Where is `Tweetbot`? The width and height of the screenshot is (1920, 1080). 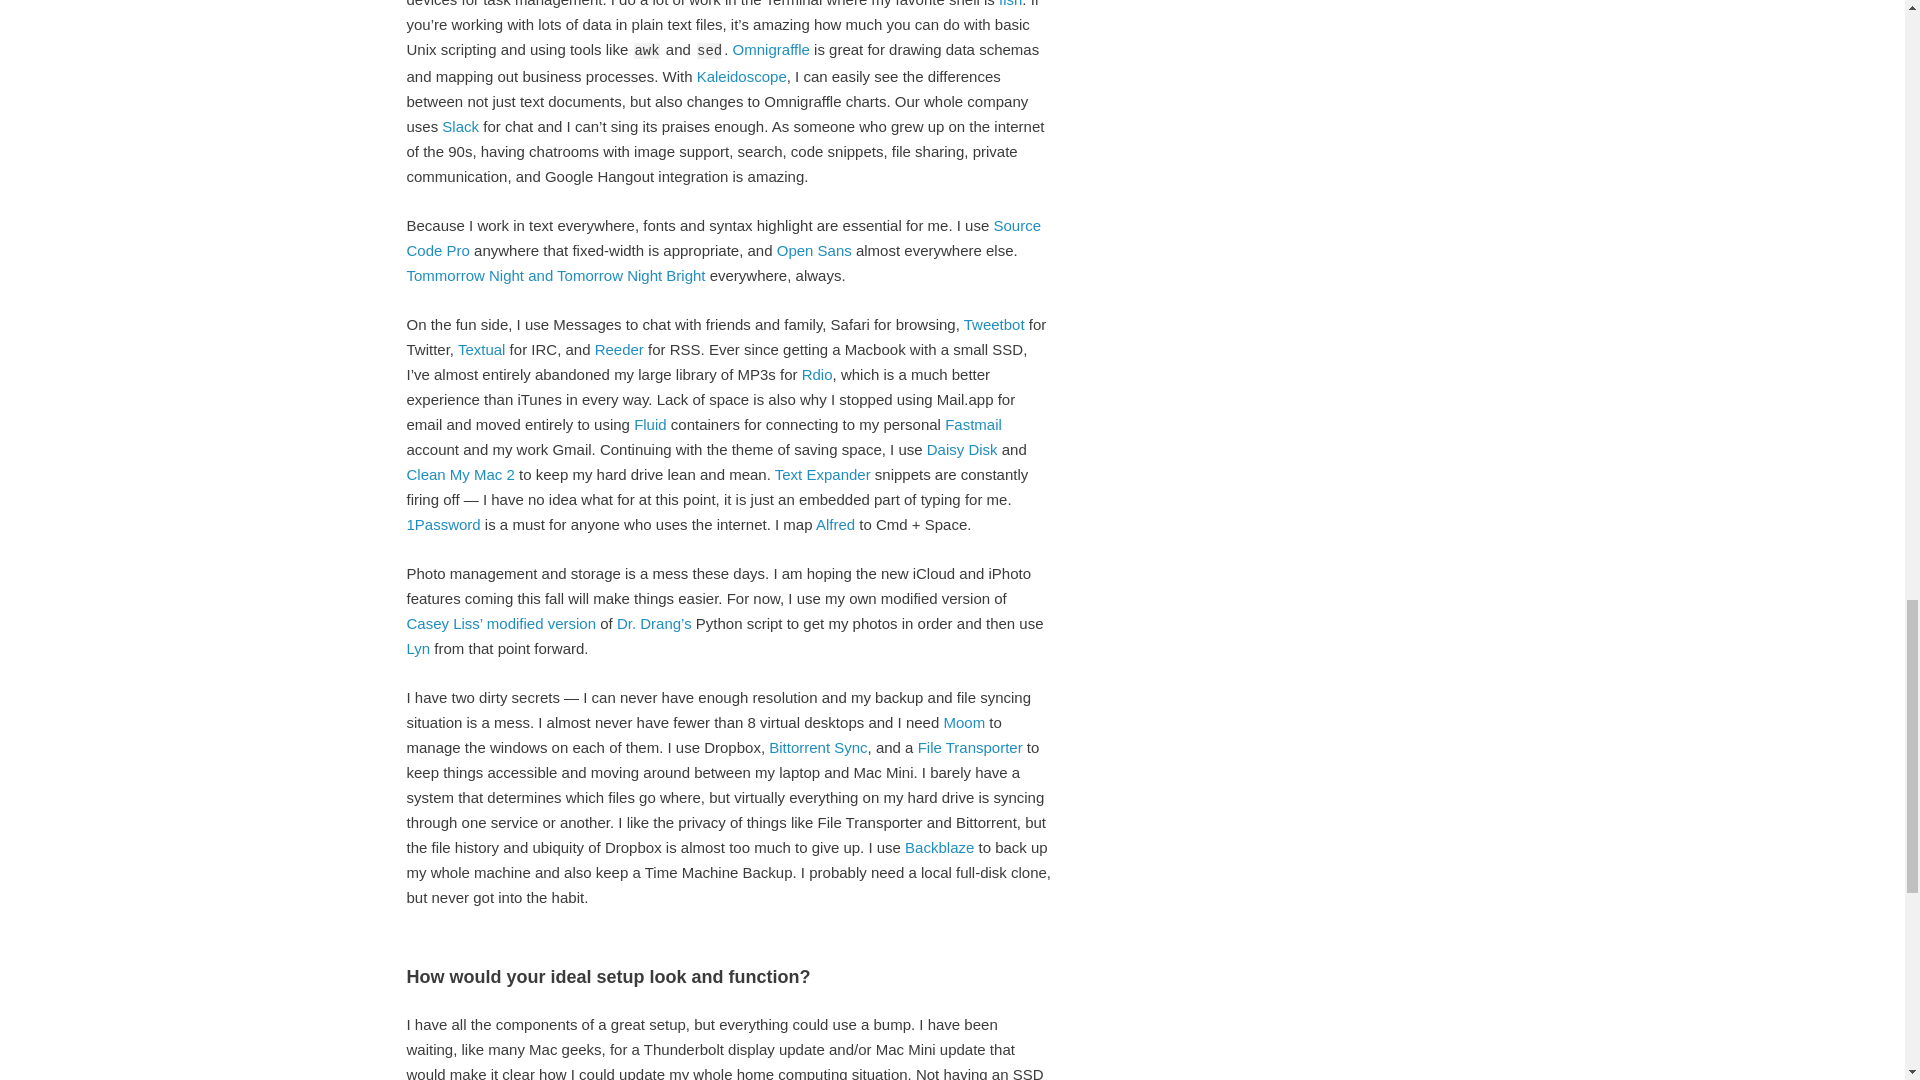
Tweetbot is located at coordinates (994, 324).